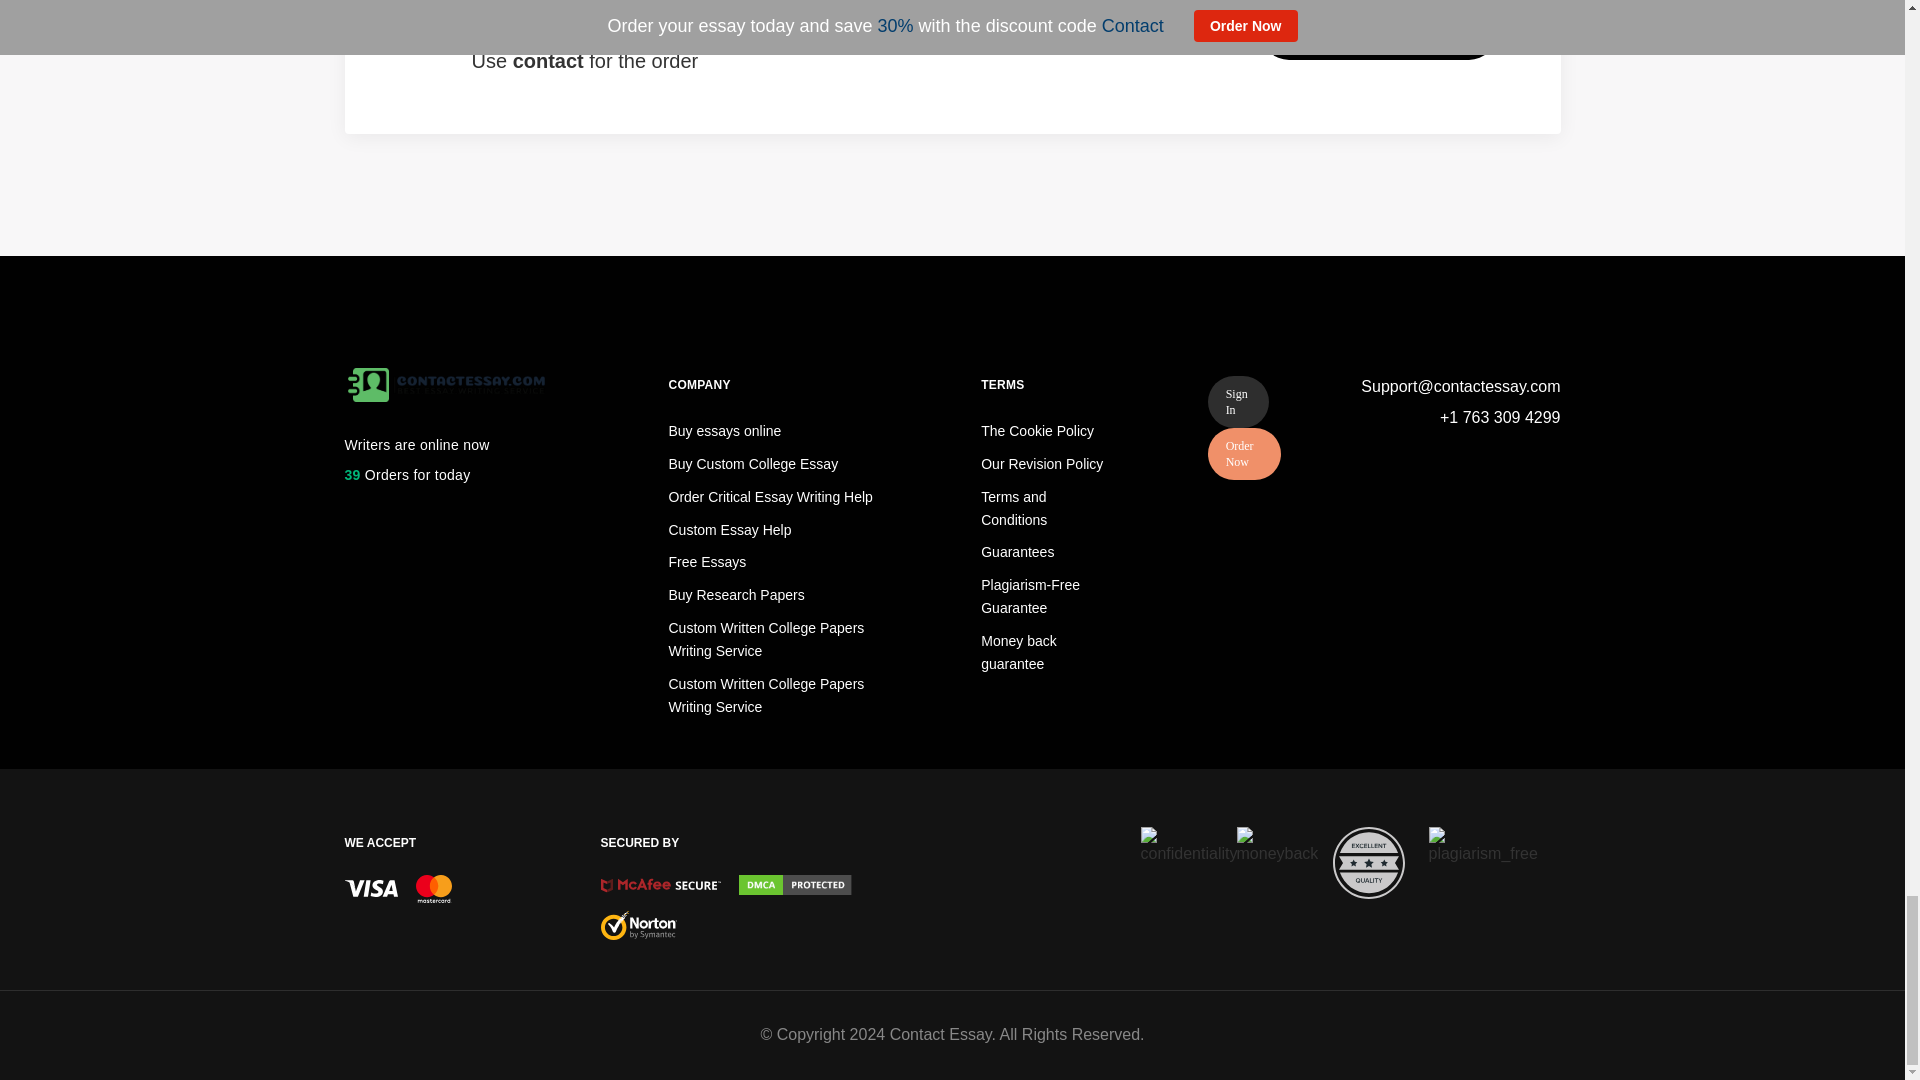  What do you see at coordinates (736, 594) in the screenshot?
I see `Buy Research Papers` at bounding box center [736, 594].